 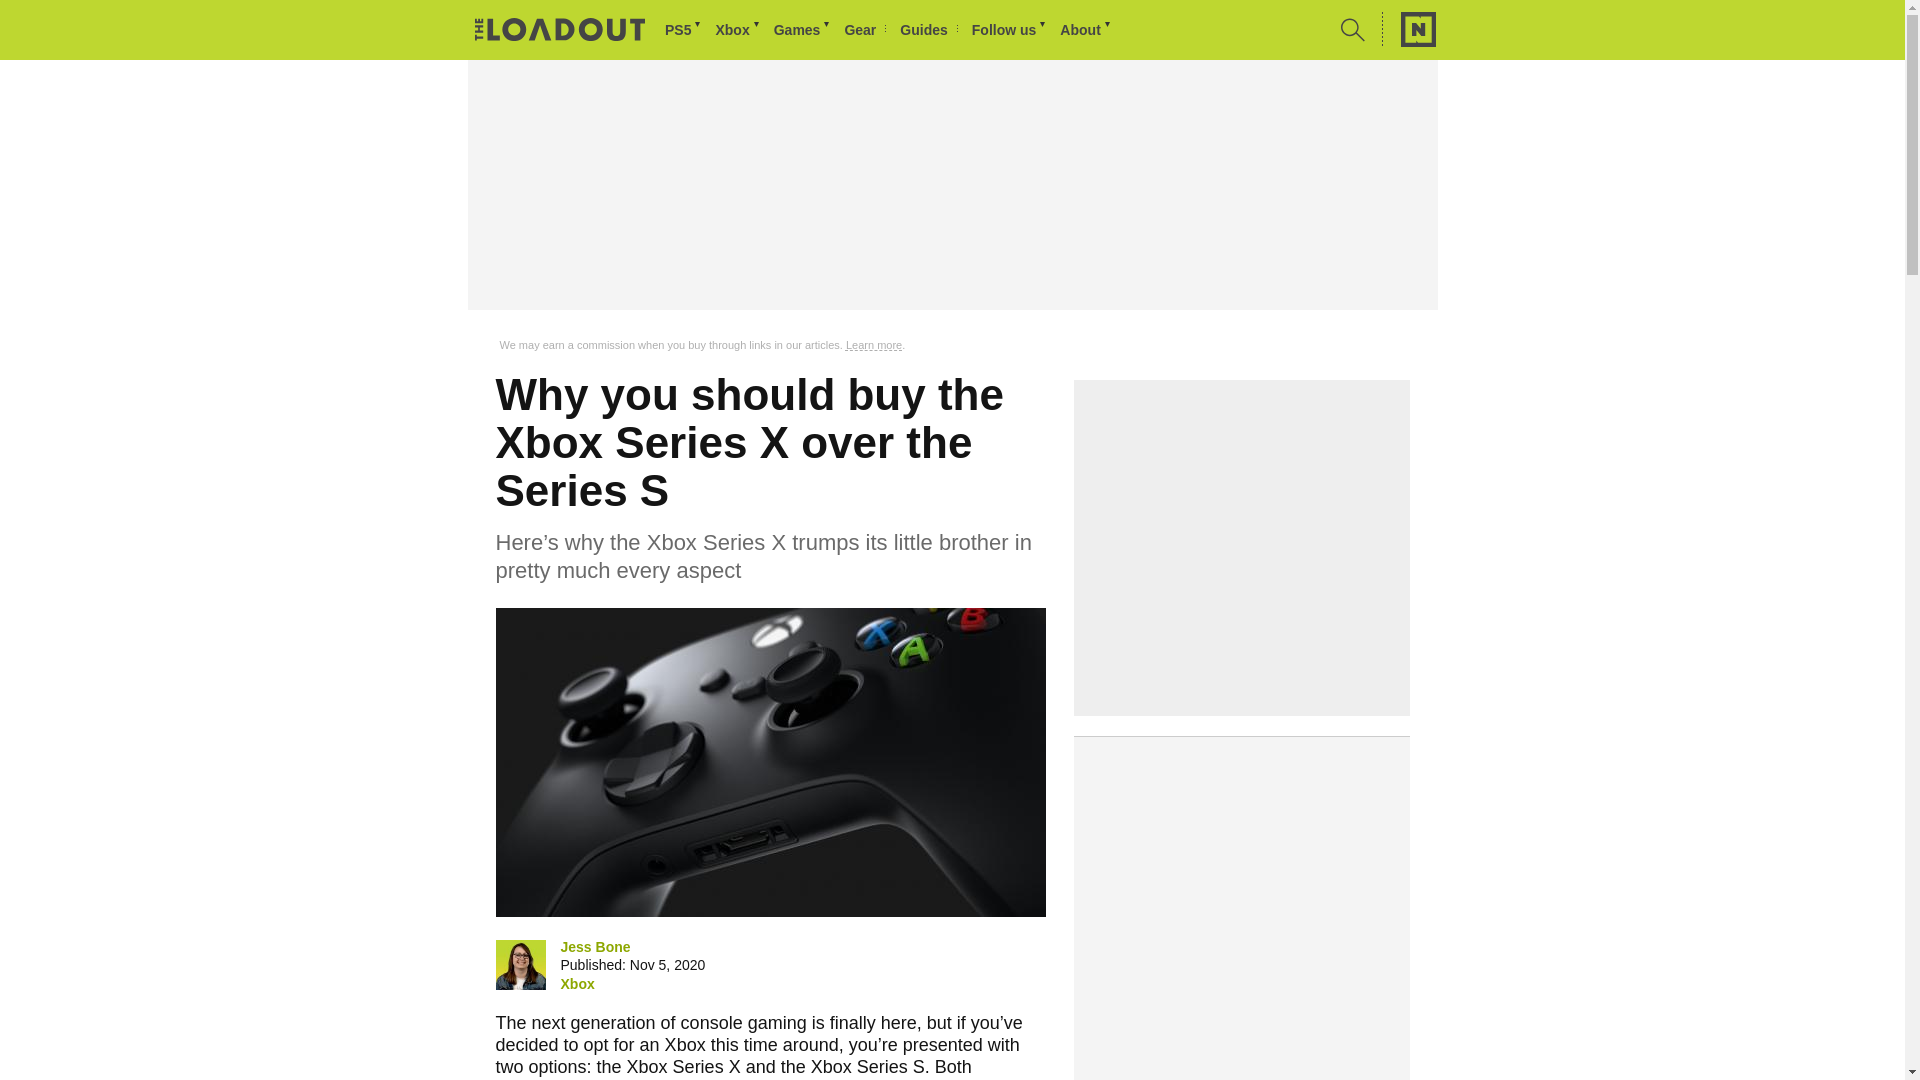 I want to click on Games, so click(x=803, y=30).